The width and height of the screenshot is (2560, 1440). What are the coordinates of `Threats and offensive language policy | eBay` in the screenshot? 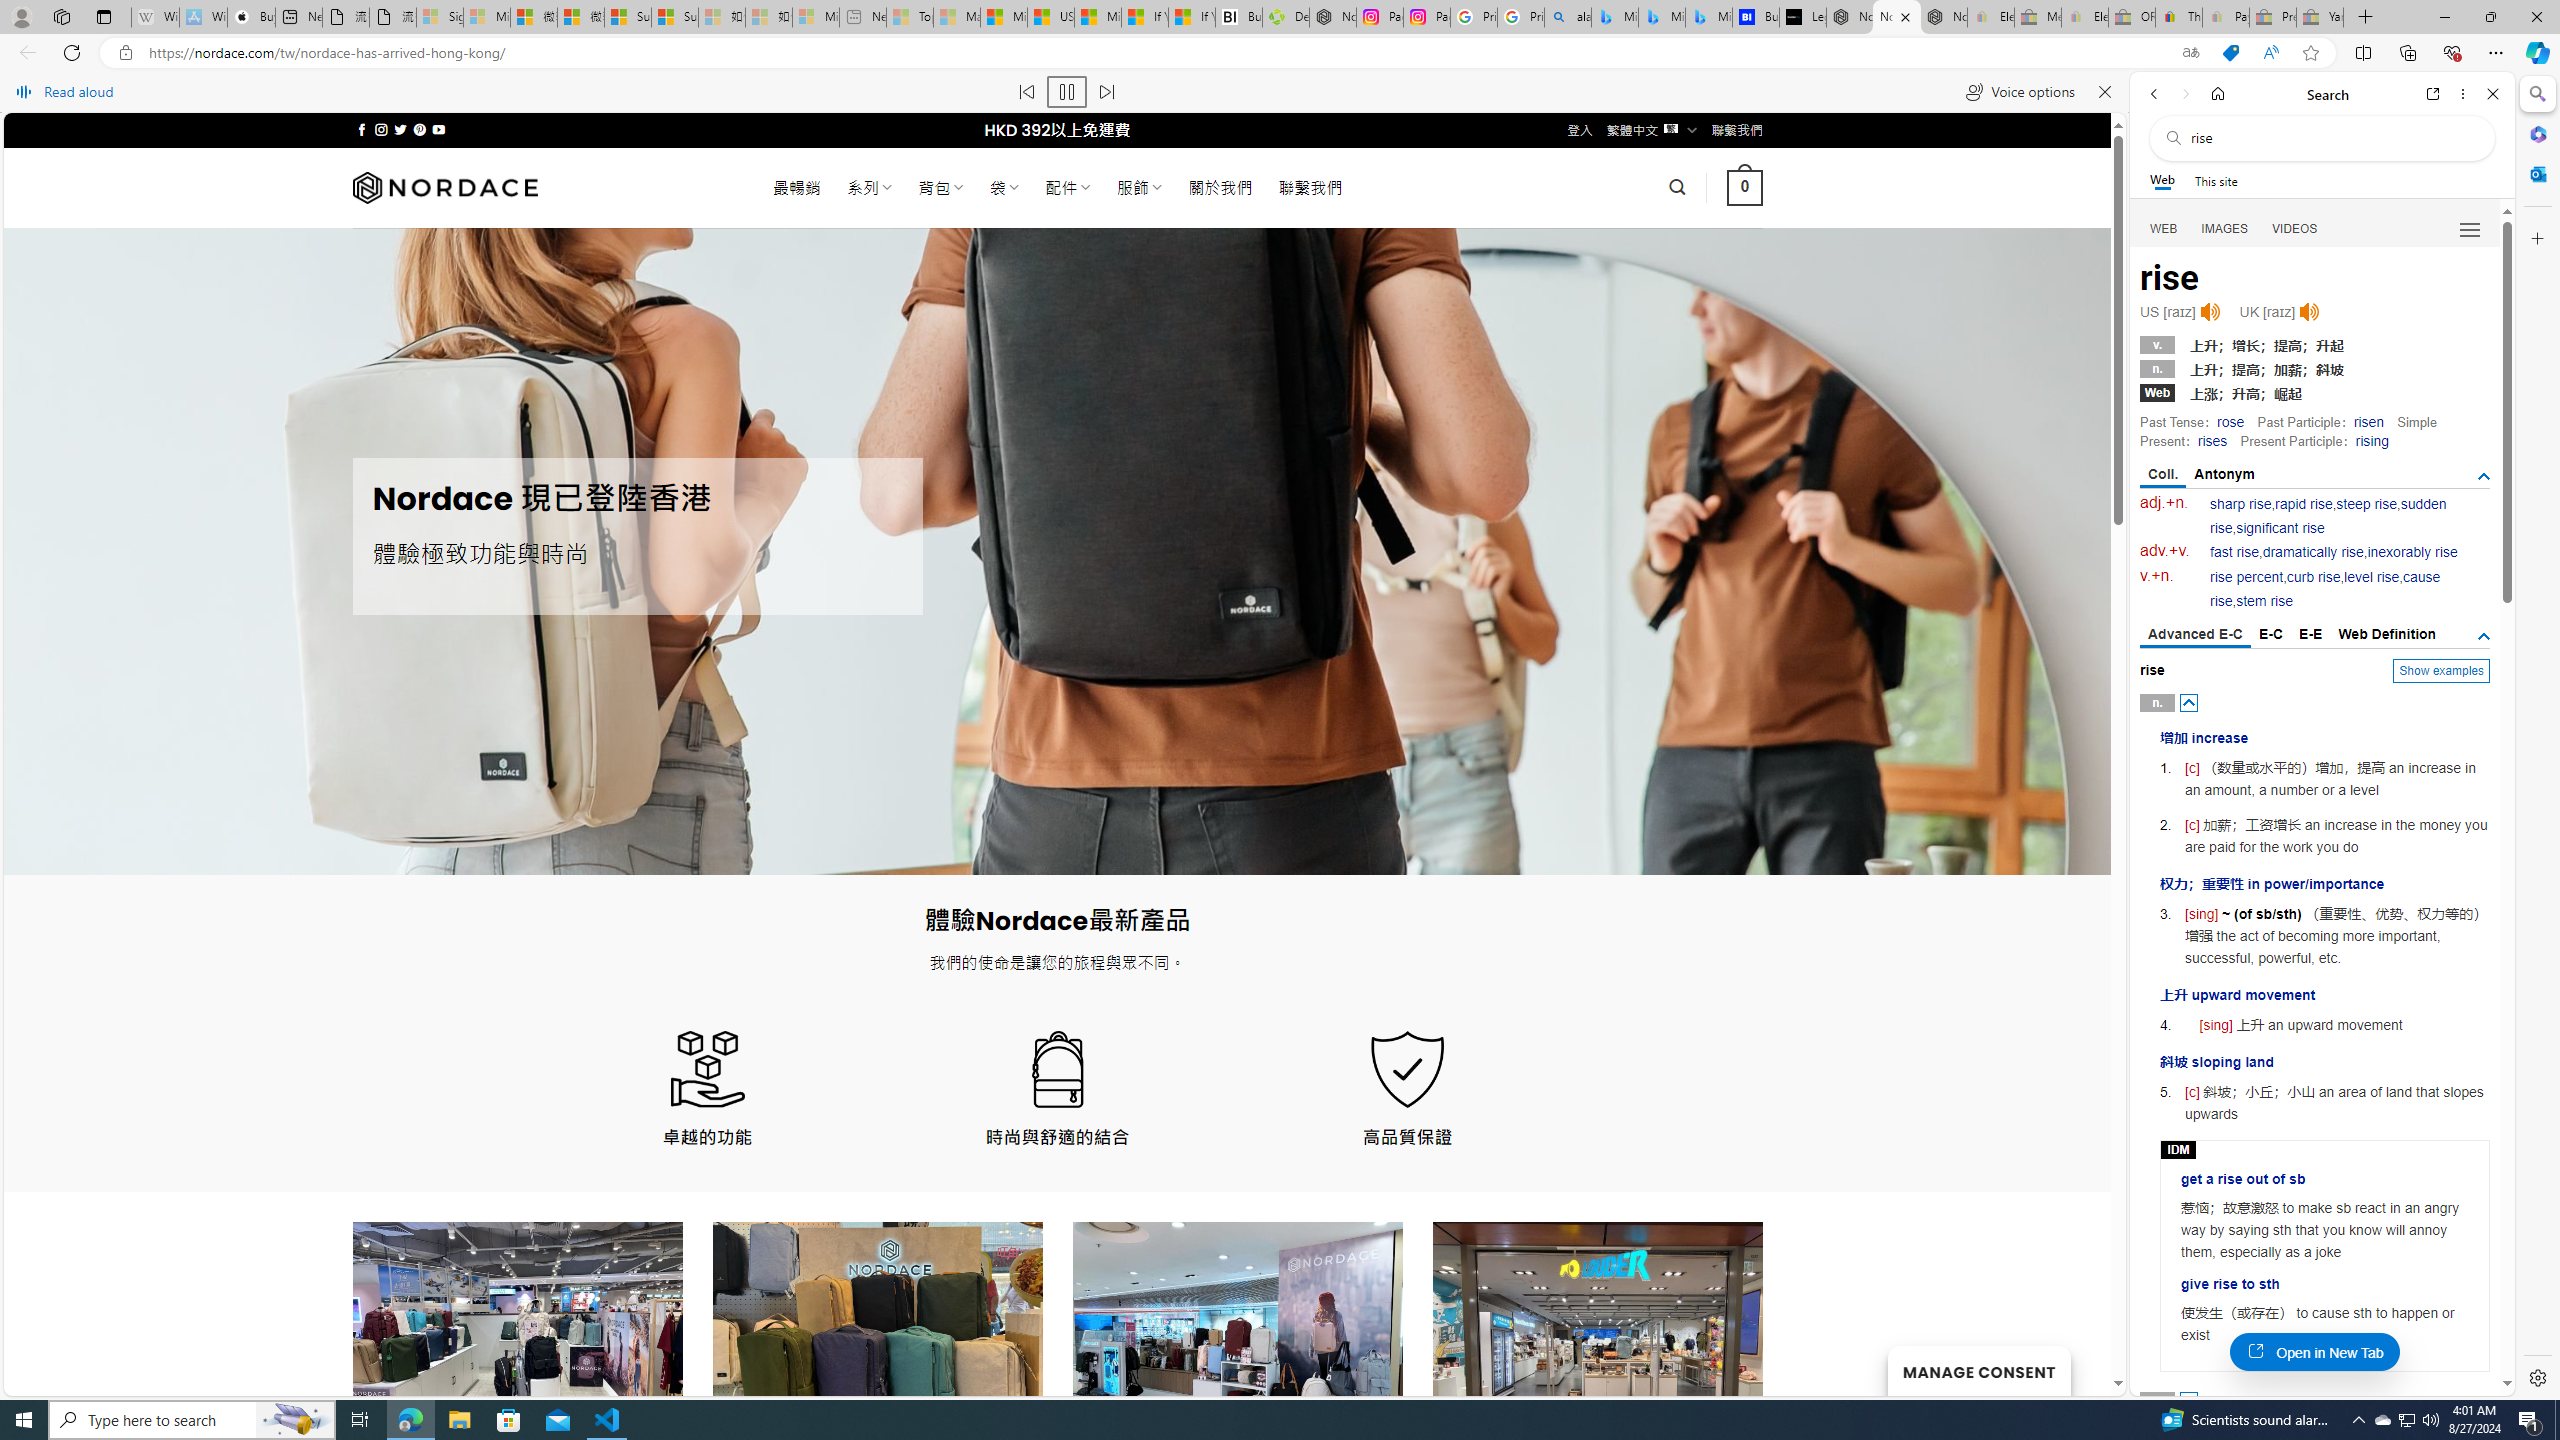 It's located at (2179, 17).